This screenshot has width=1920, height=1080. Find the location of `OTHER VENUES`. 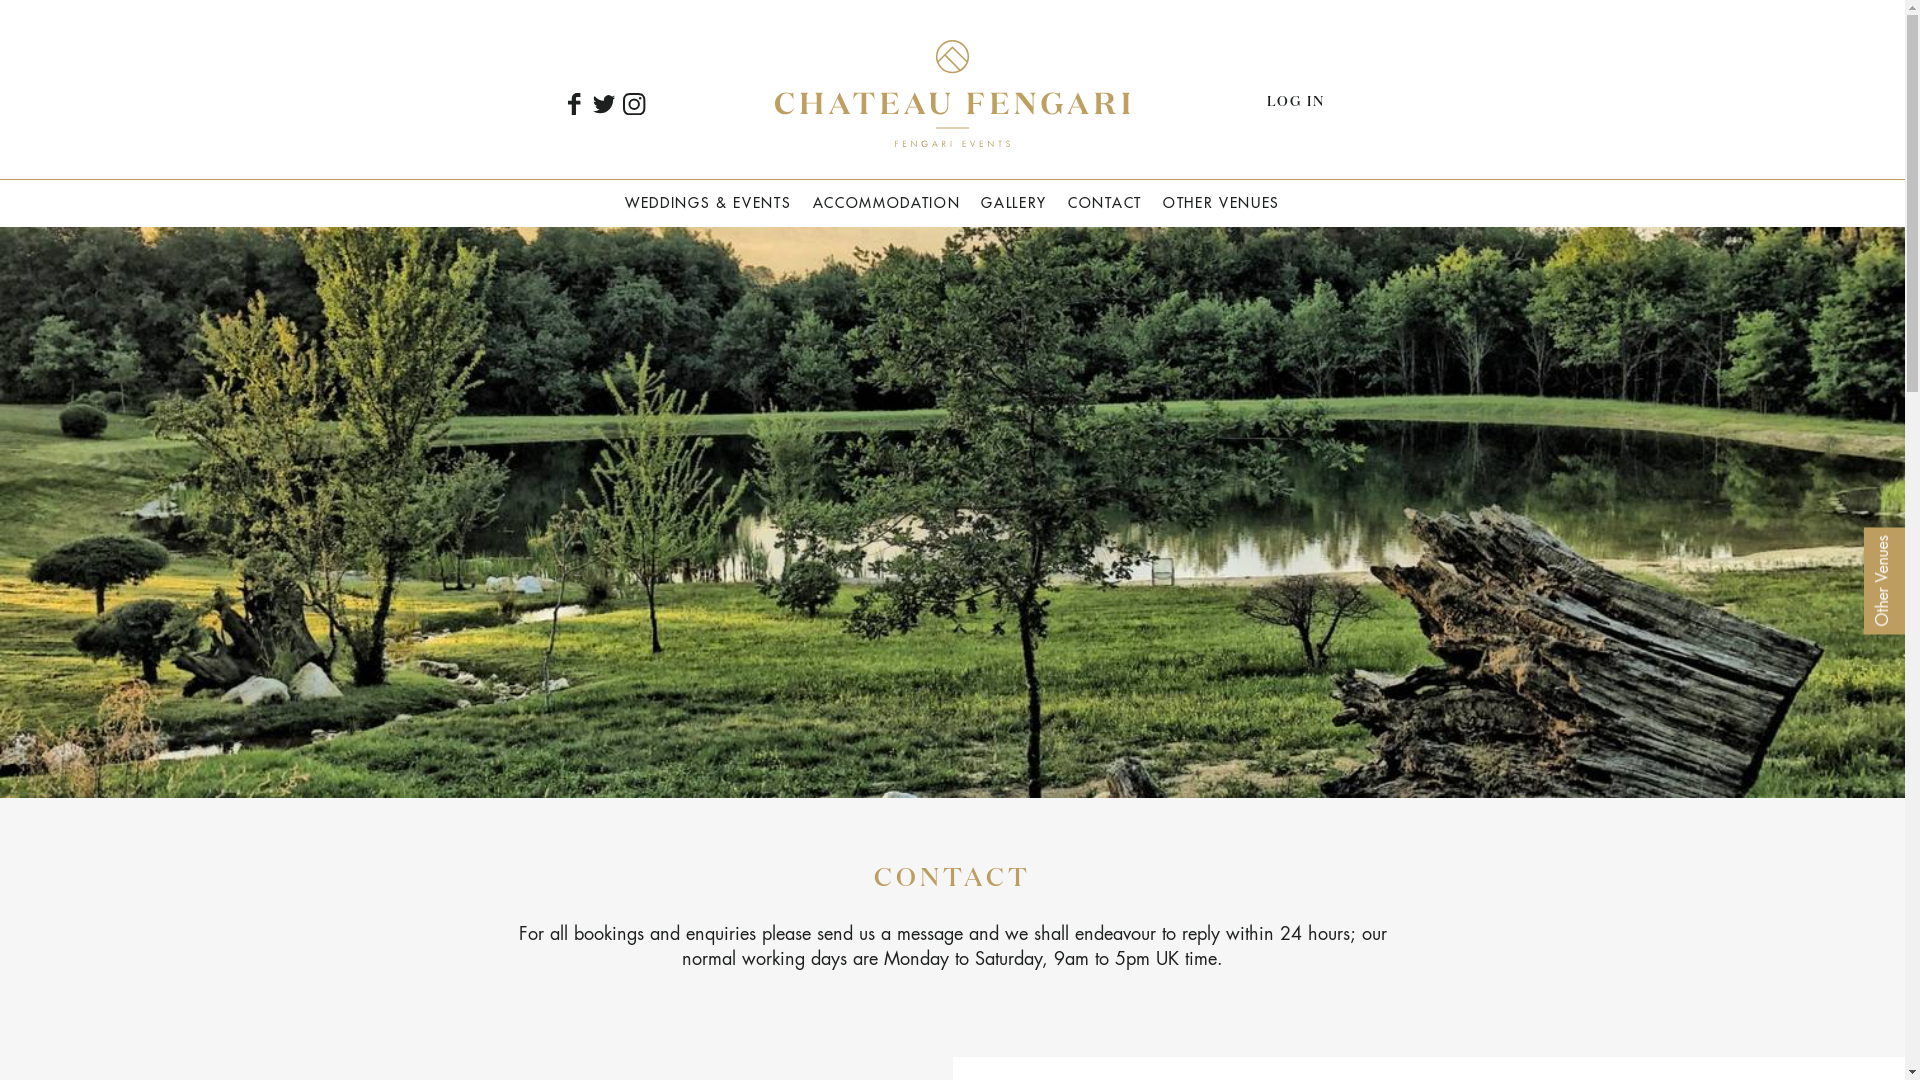

OTHER VENUES is located at coordinates (1221, 202).